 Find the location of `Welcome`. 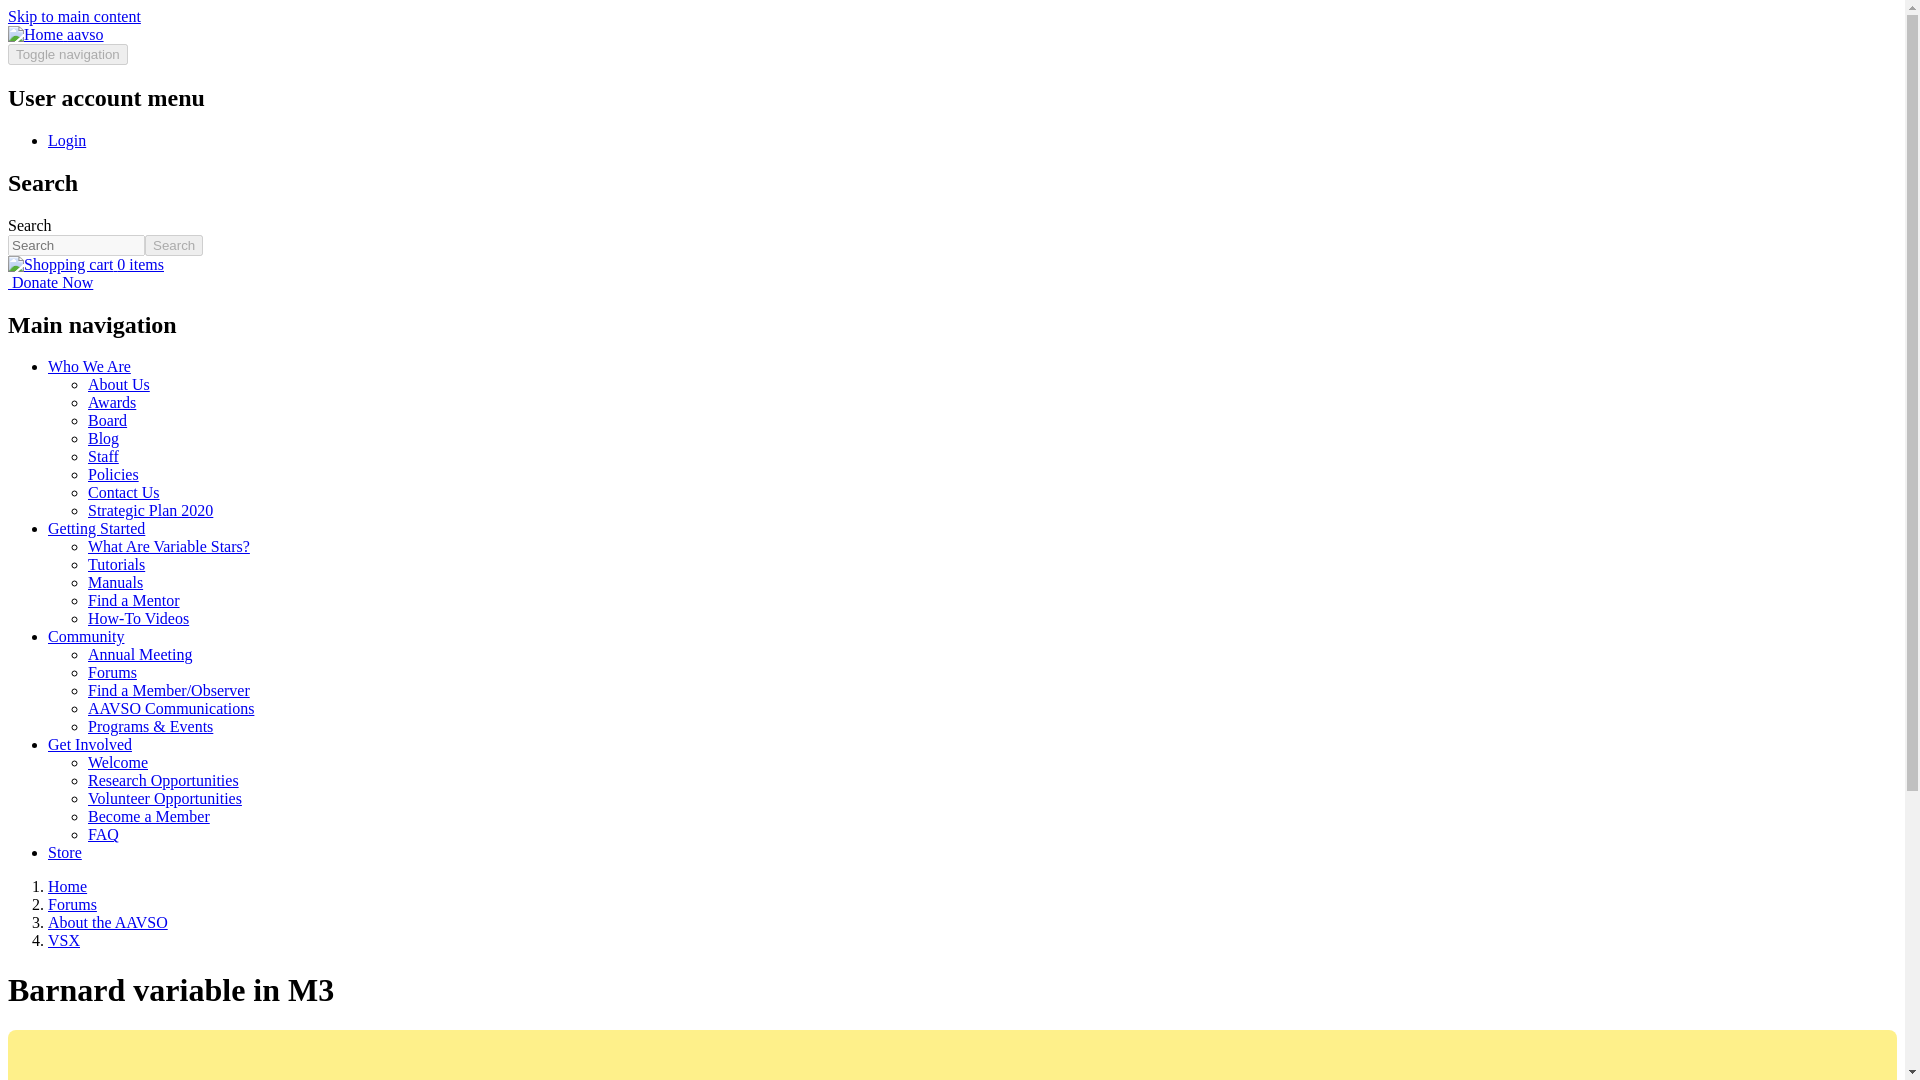

Welcome is located at coordinates (118, 762).